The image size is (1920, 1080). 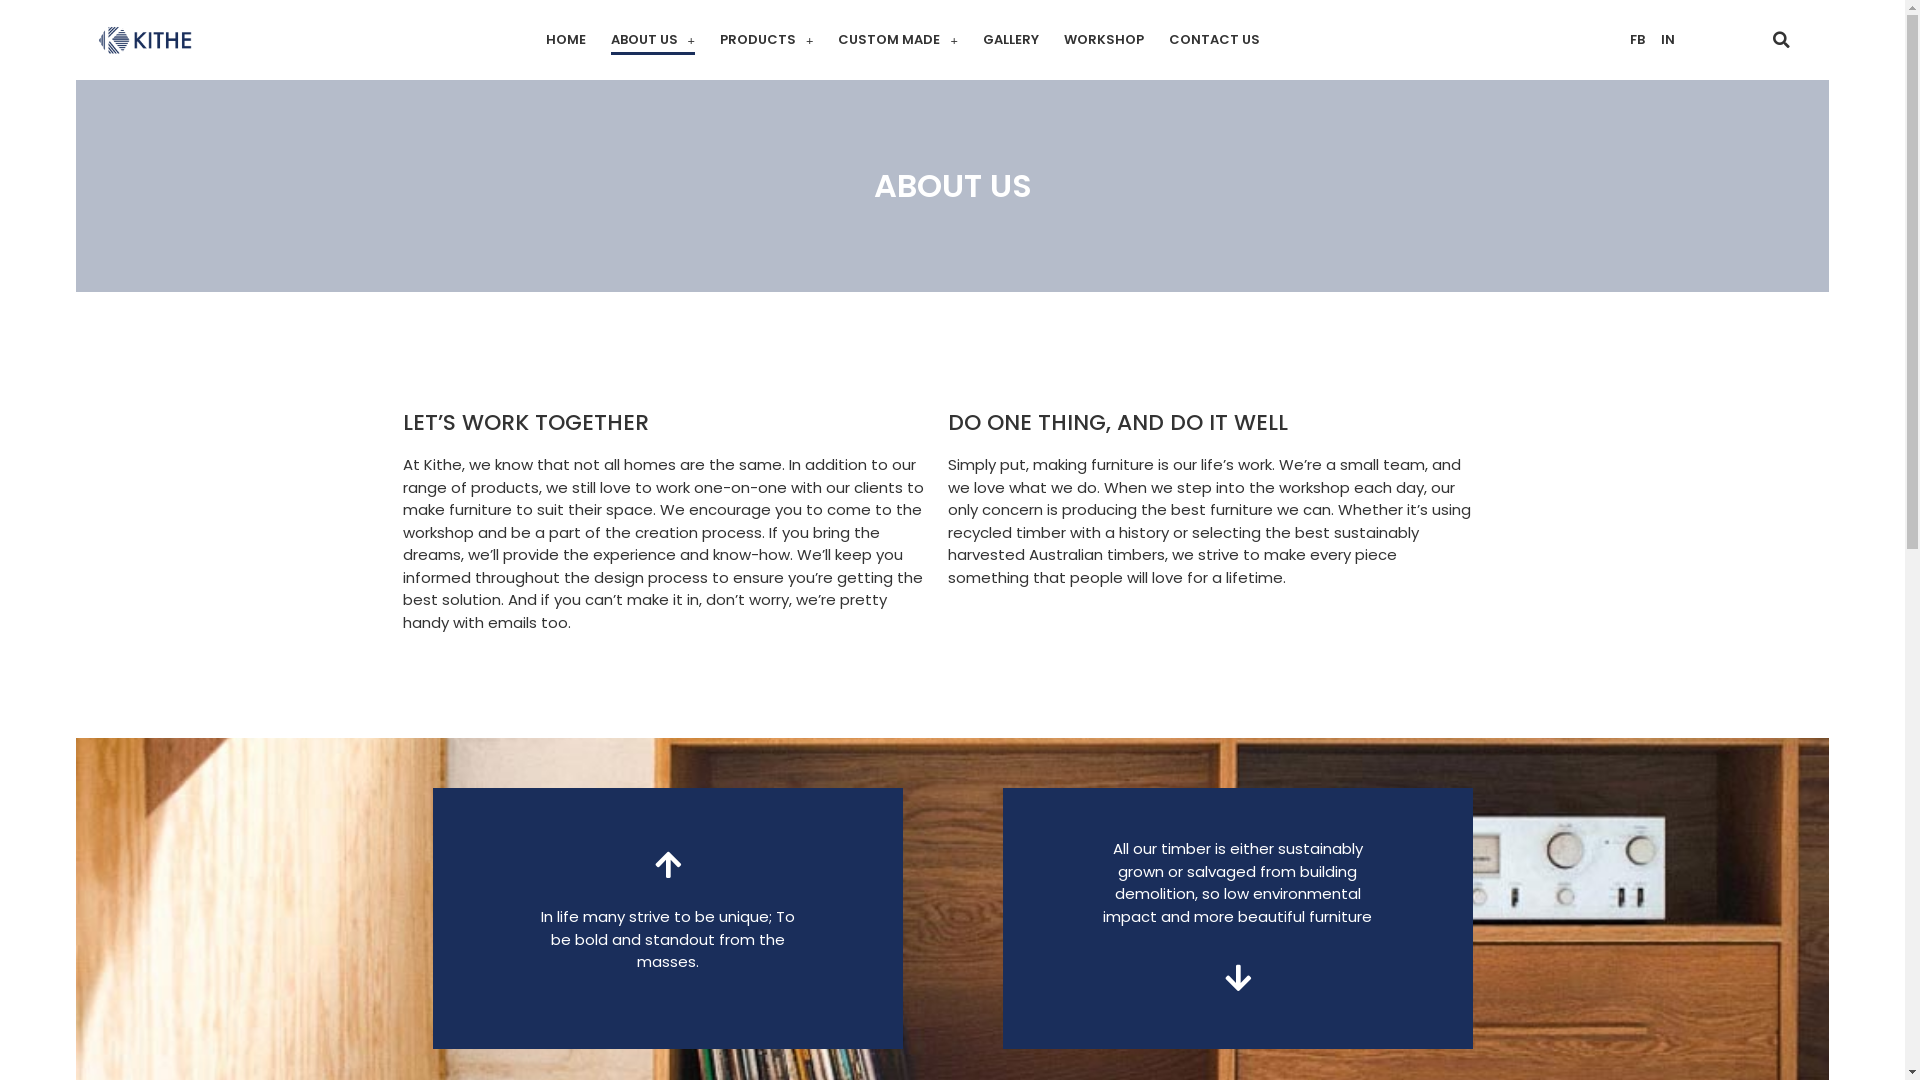 What do you see at coordinates (1104, 40) in the screenshot?
I see `WORKSHOP` at bounding box center [1104, 40].